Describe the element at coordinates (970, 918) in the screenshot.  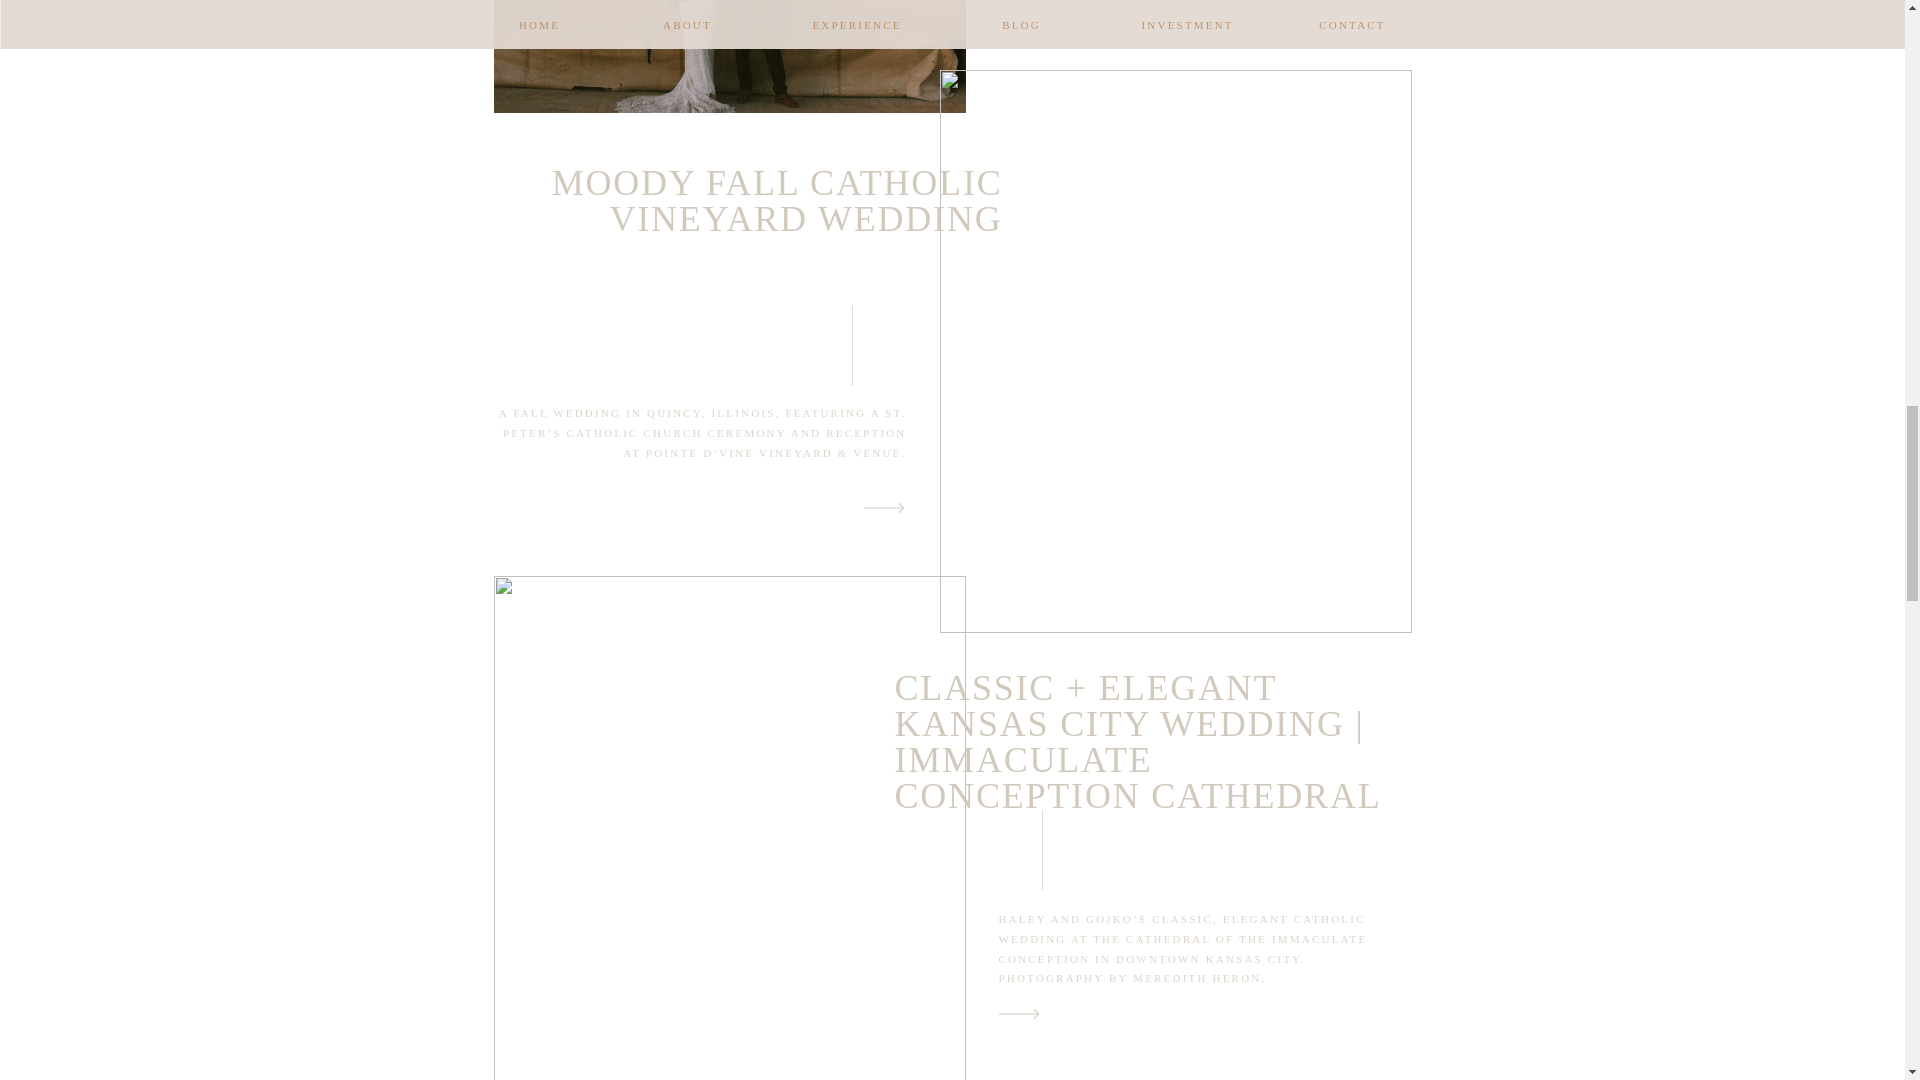
I see `wedding` at that location.